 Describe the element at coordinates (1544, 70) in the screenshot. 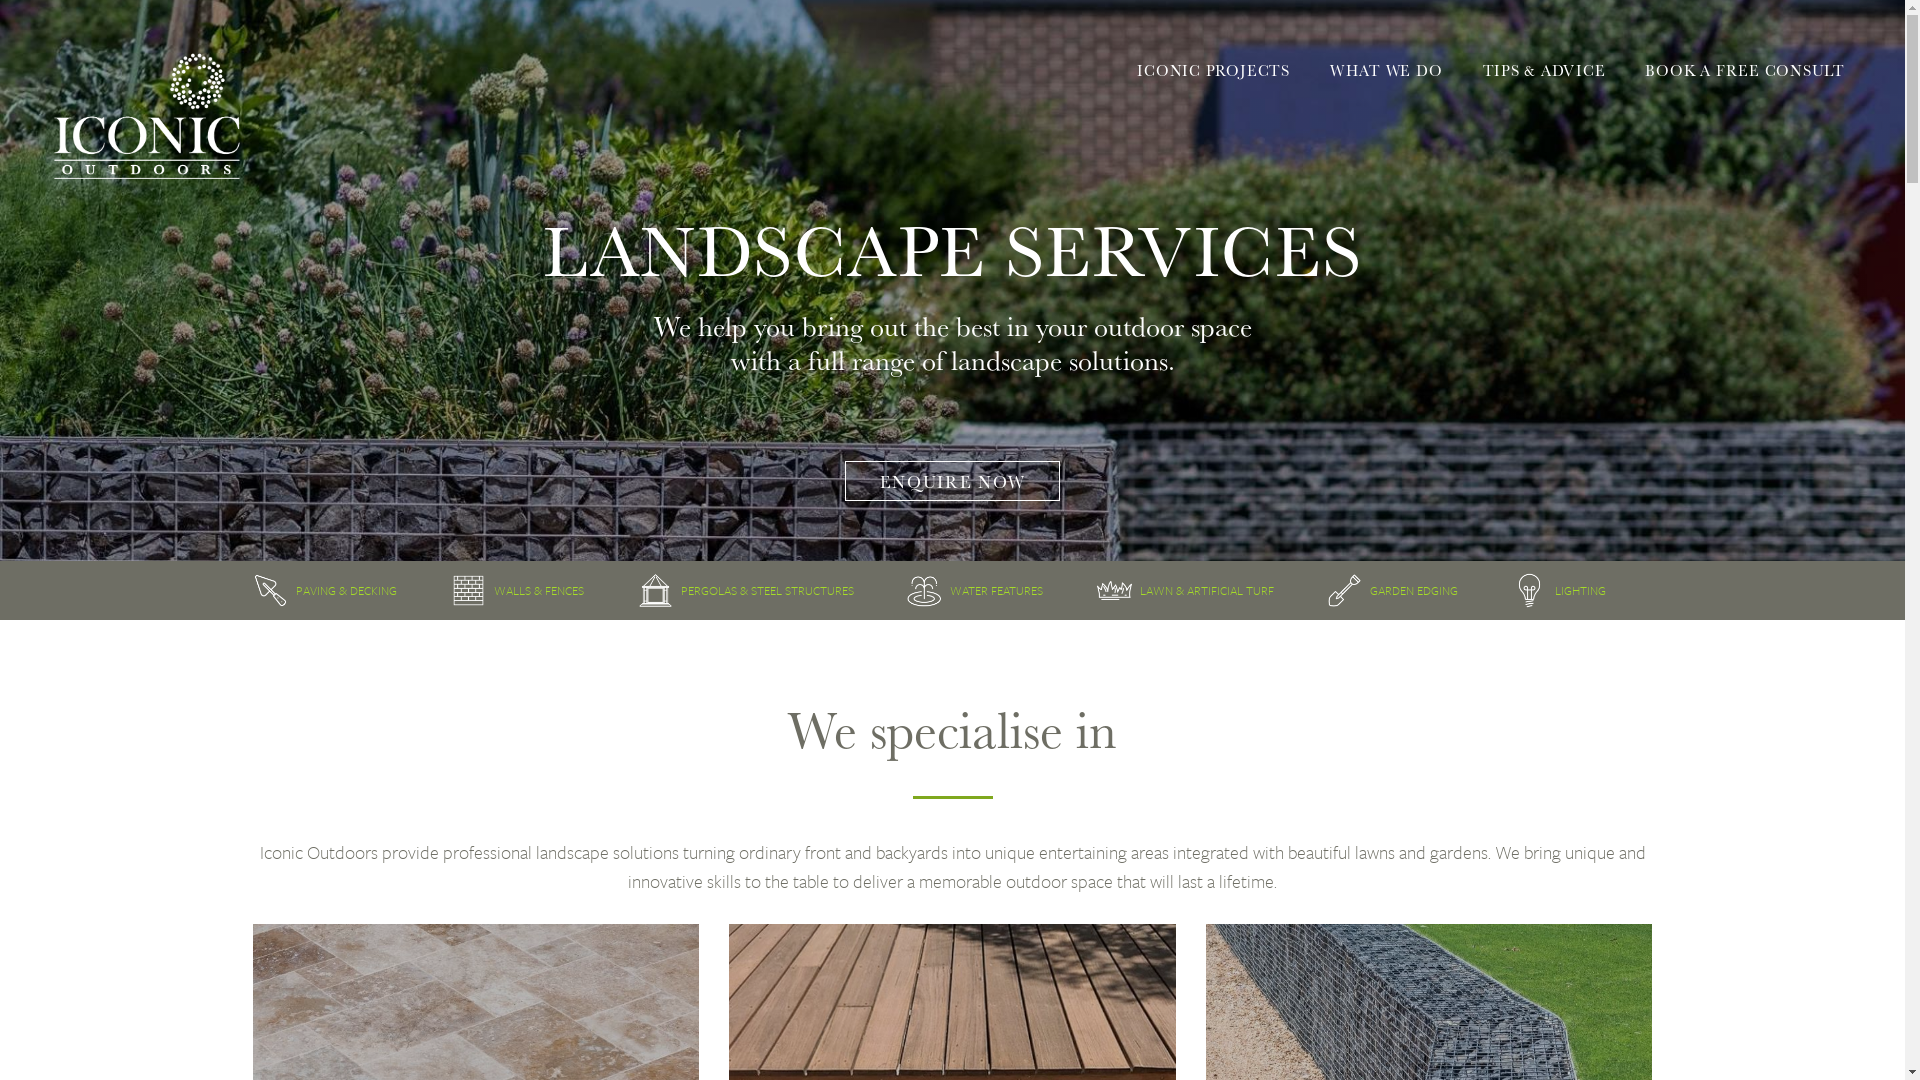

I see `TIPS & ADVICE` at that location.